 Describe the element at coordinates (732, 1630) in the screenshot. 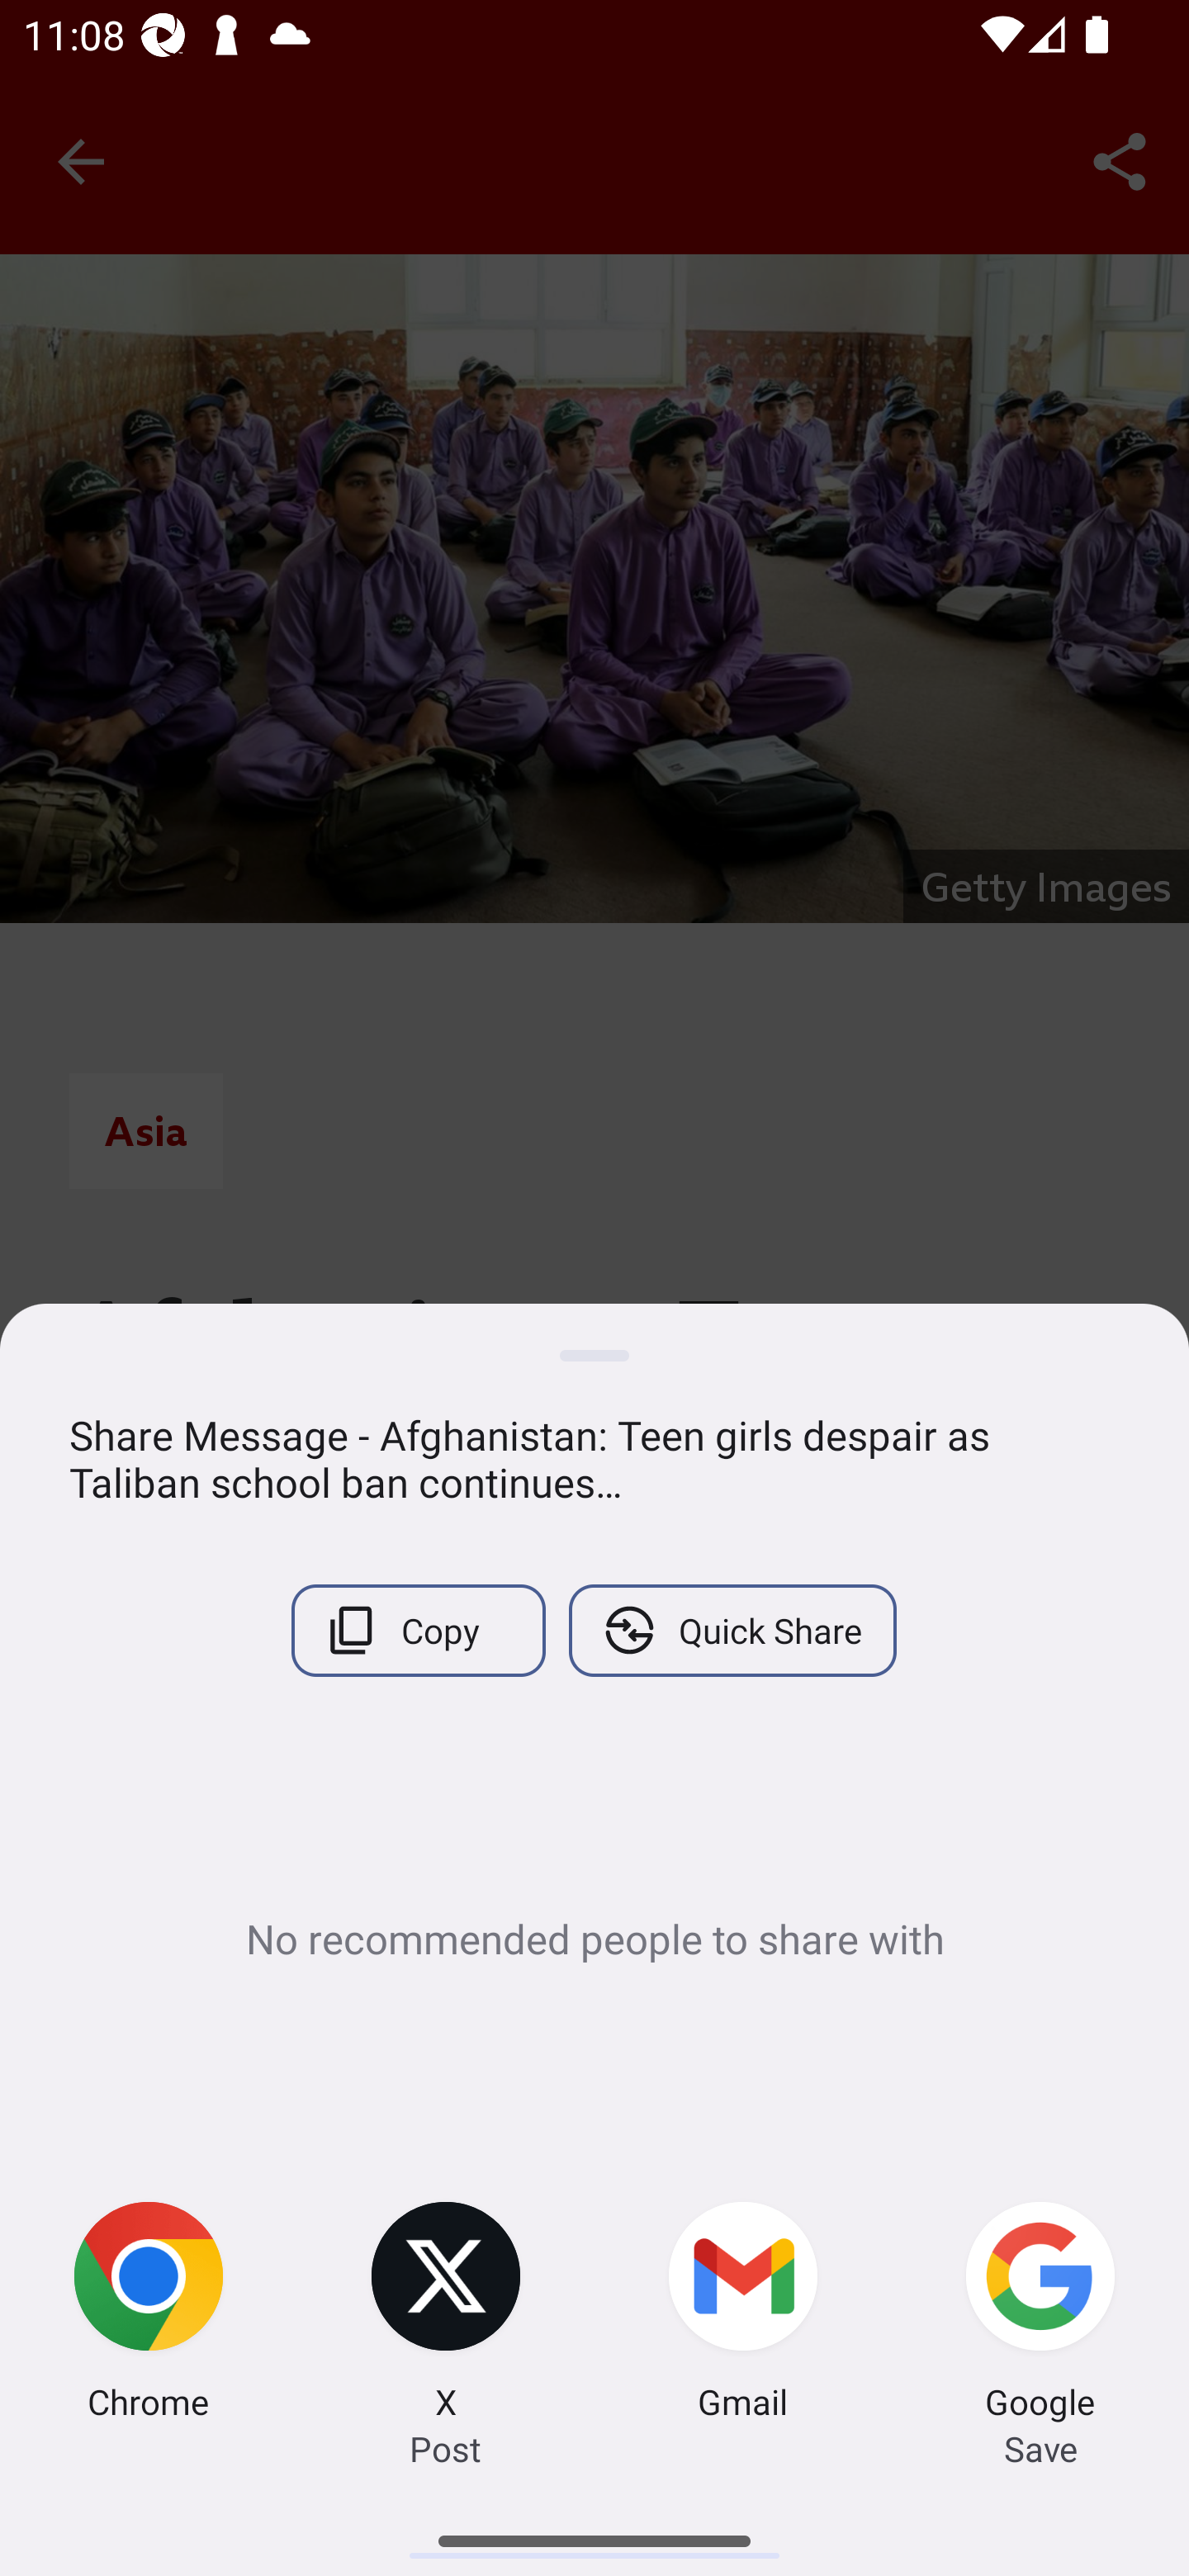

I see `Quick Share` at that location.